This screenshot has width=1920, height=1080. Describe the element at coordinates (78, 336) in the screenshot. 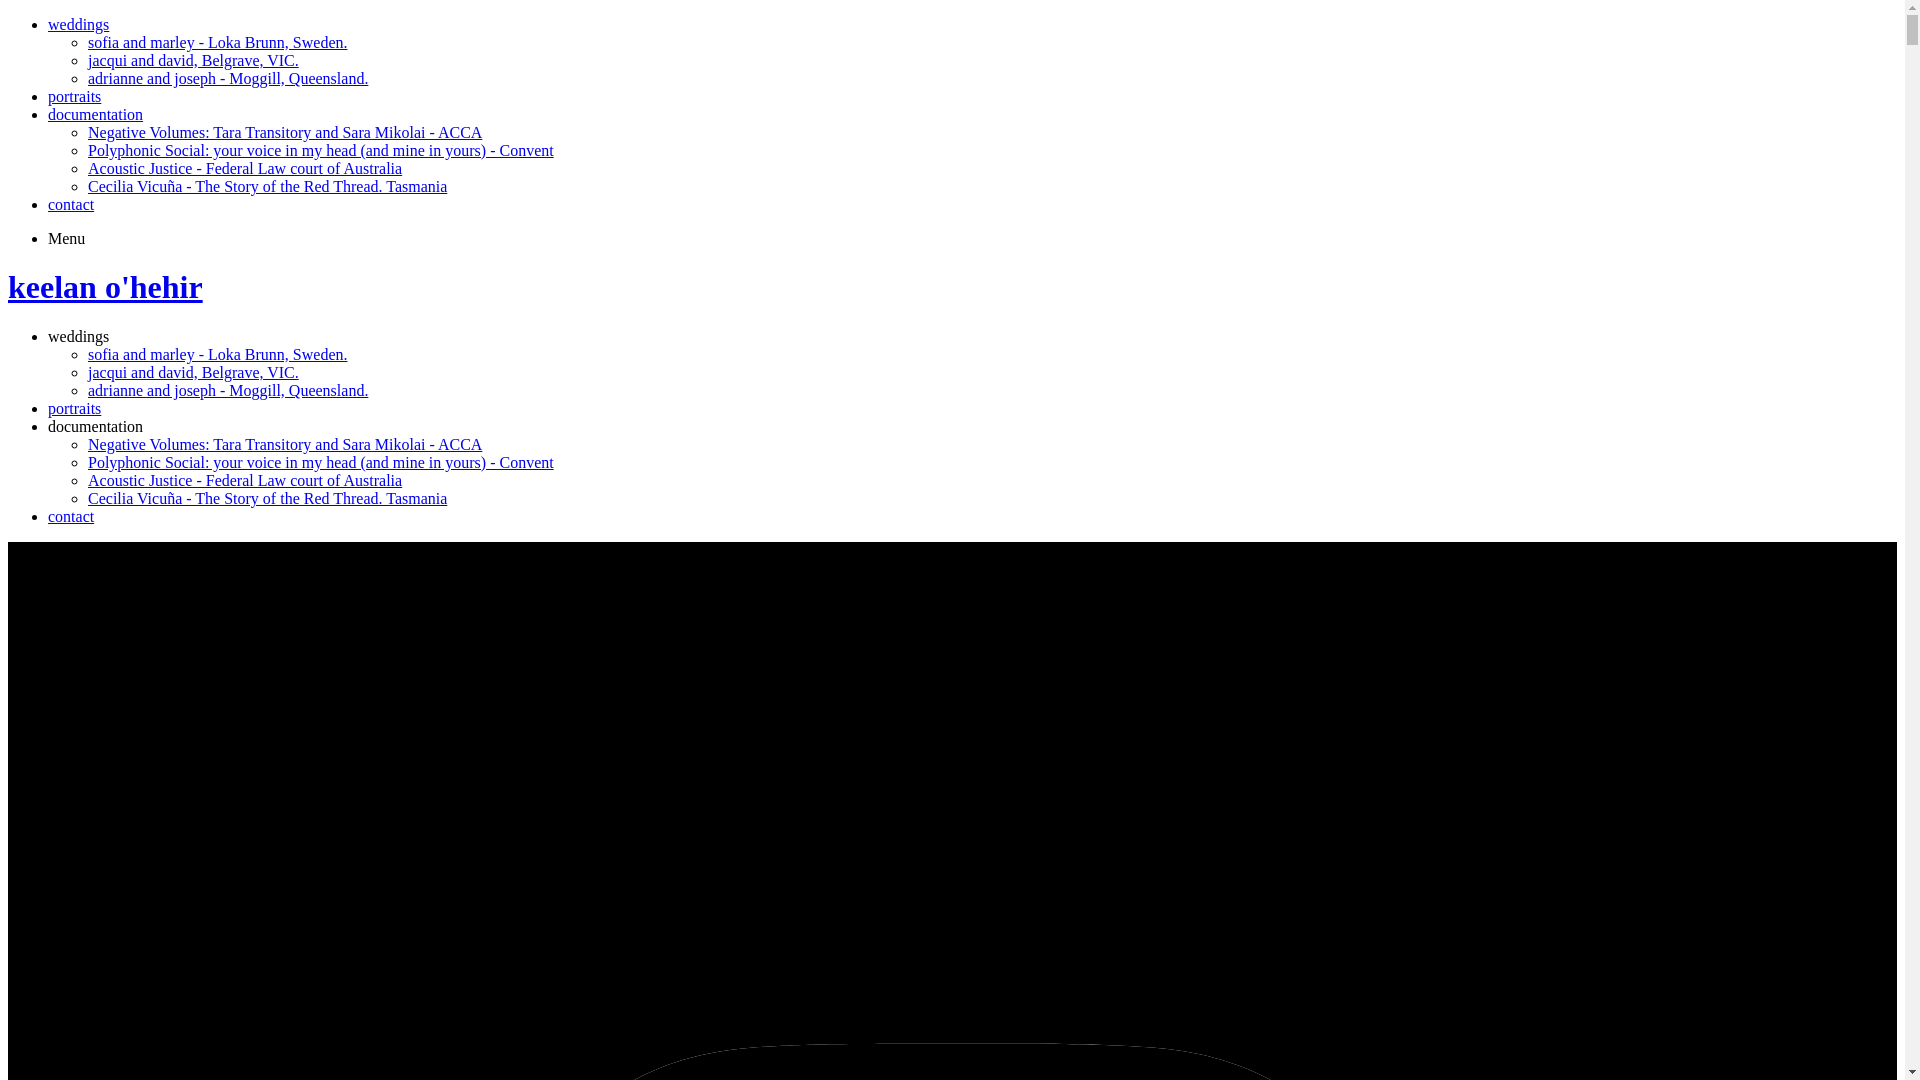

I see `weddings` at that location.